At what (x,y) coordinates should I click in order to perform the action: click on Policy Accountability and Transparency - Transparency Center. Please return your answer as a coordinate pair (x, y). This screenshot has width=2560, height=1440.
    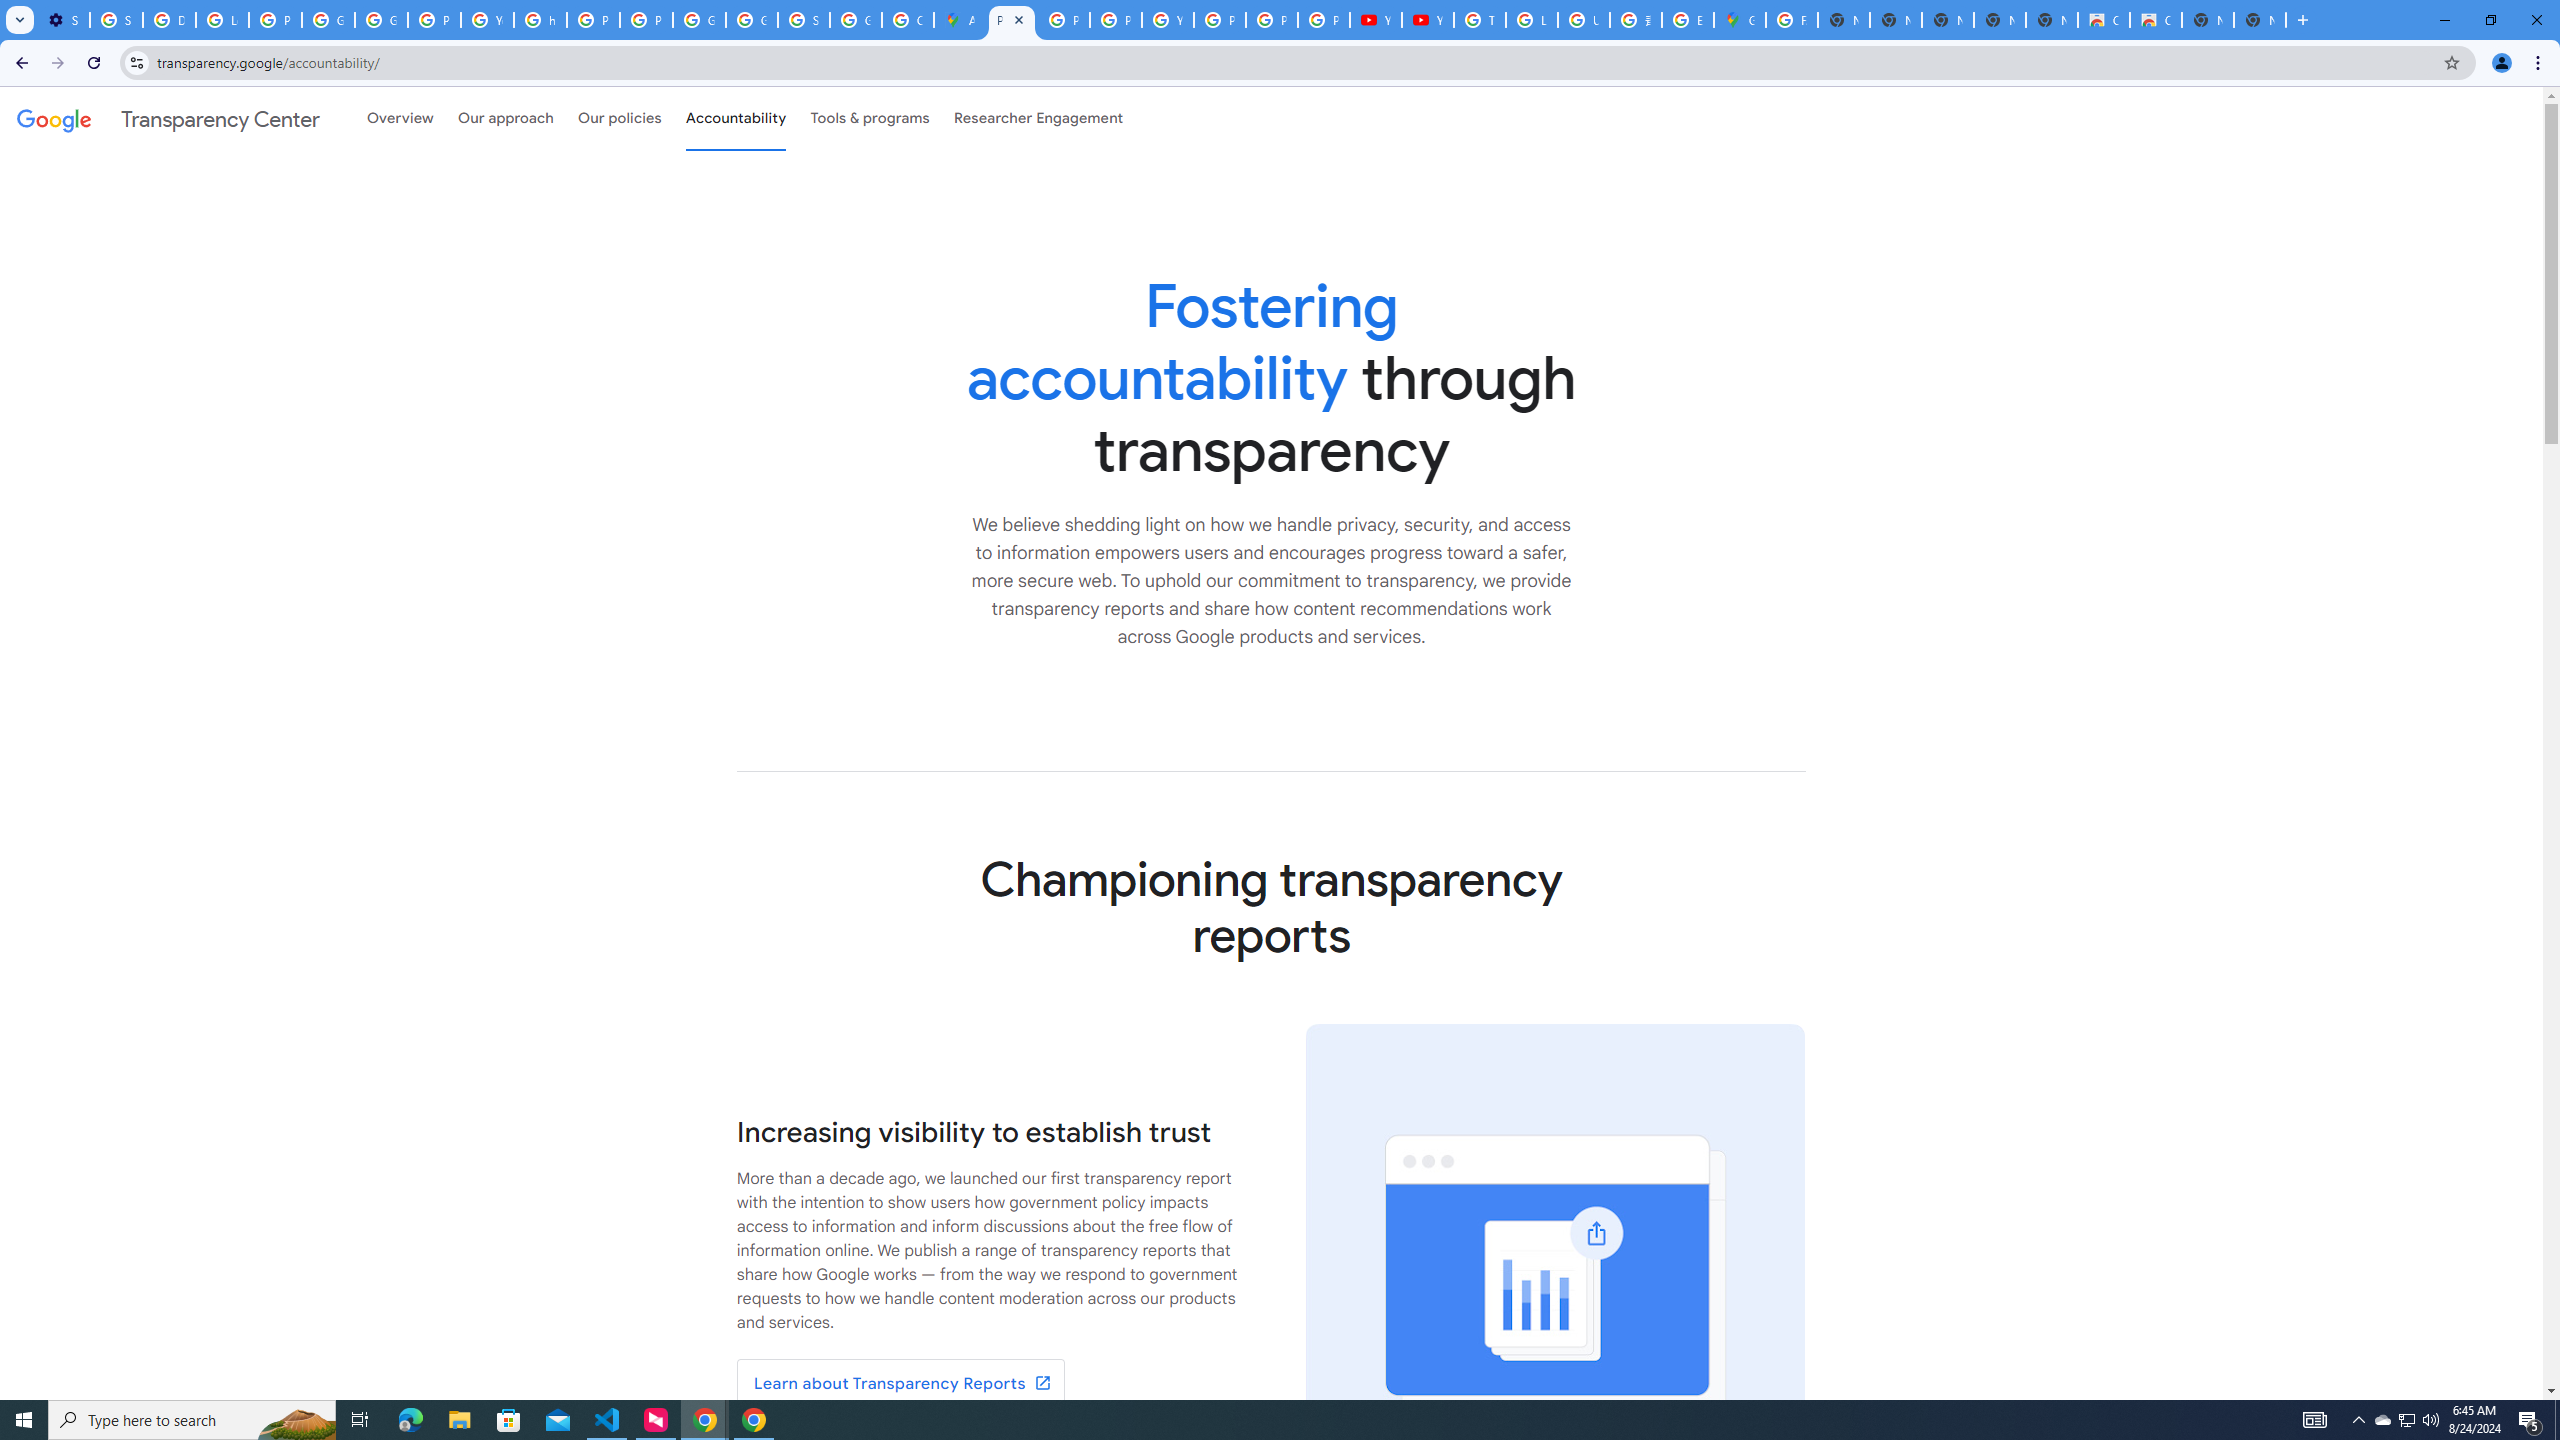
    Looking at the image, I should click on (1012, 20).